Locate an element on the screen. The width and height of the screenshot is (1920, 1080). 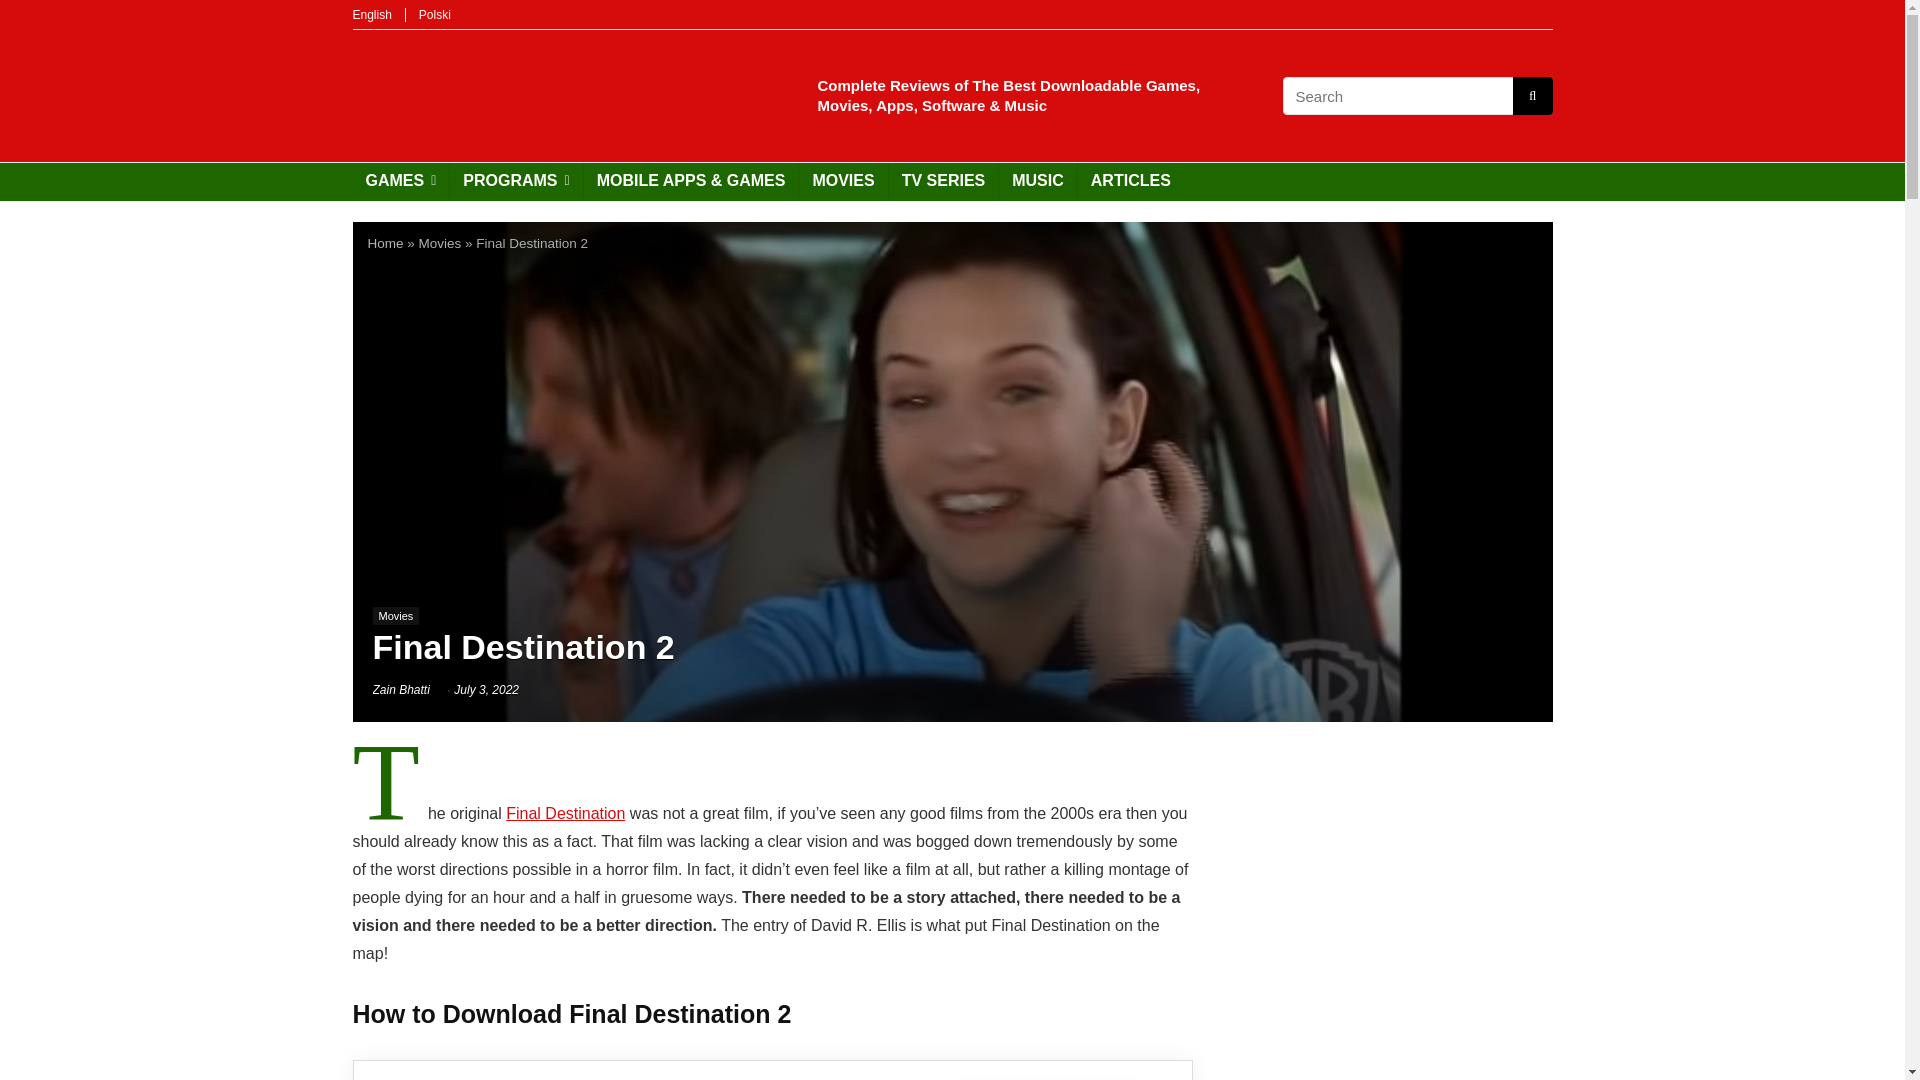
MOVIES is located at coordinates (842, 182).